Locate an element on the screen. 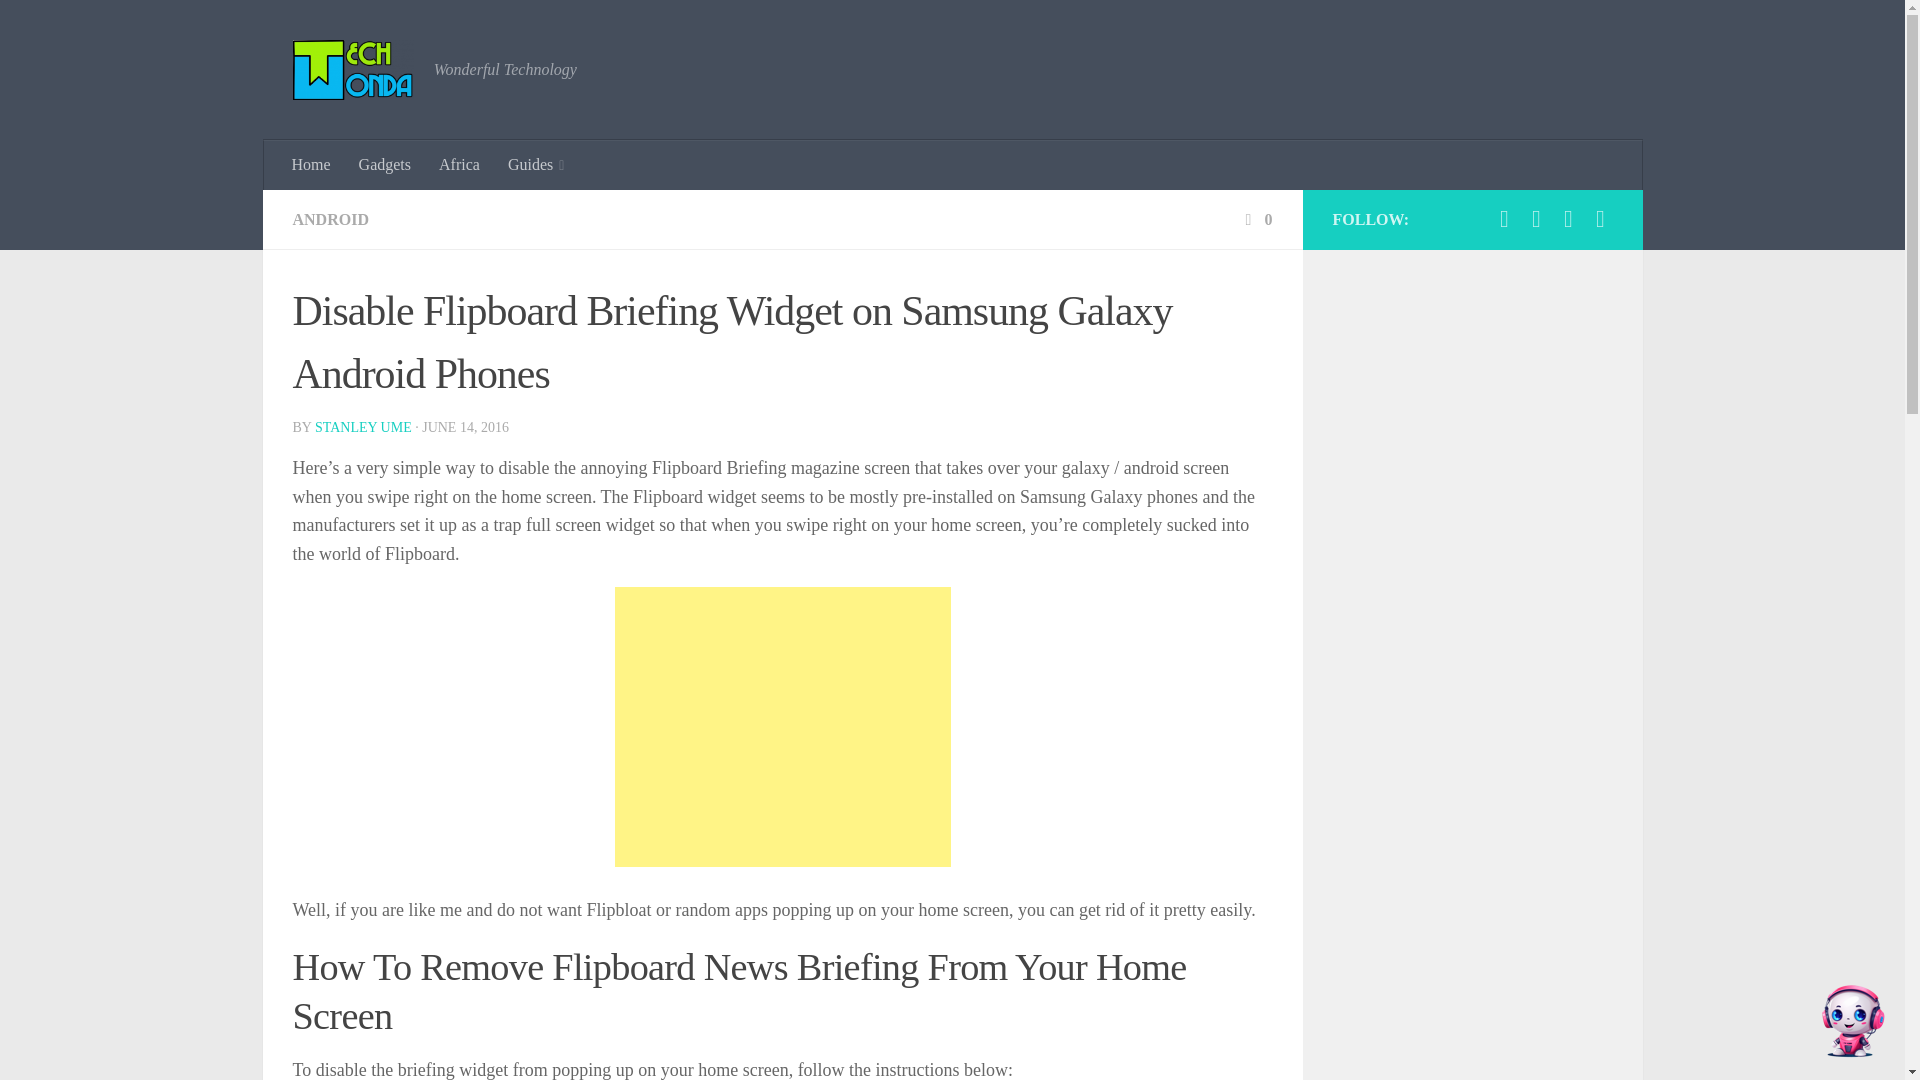 The image size is (1920, 1080). Facebook is located at coordinates (1536, 219).